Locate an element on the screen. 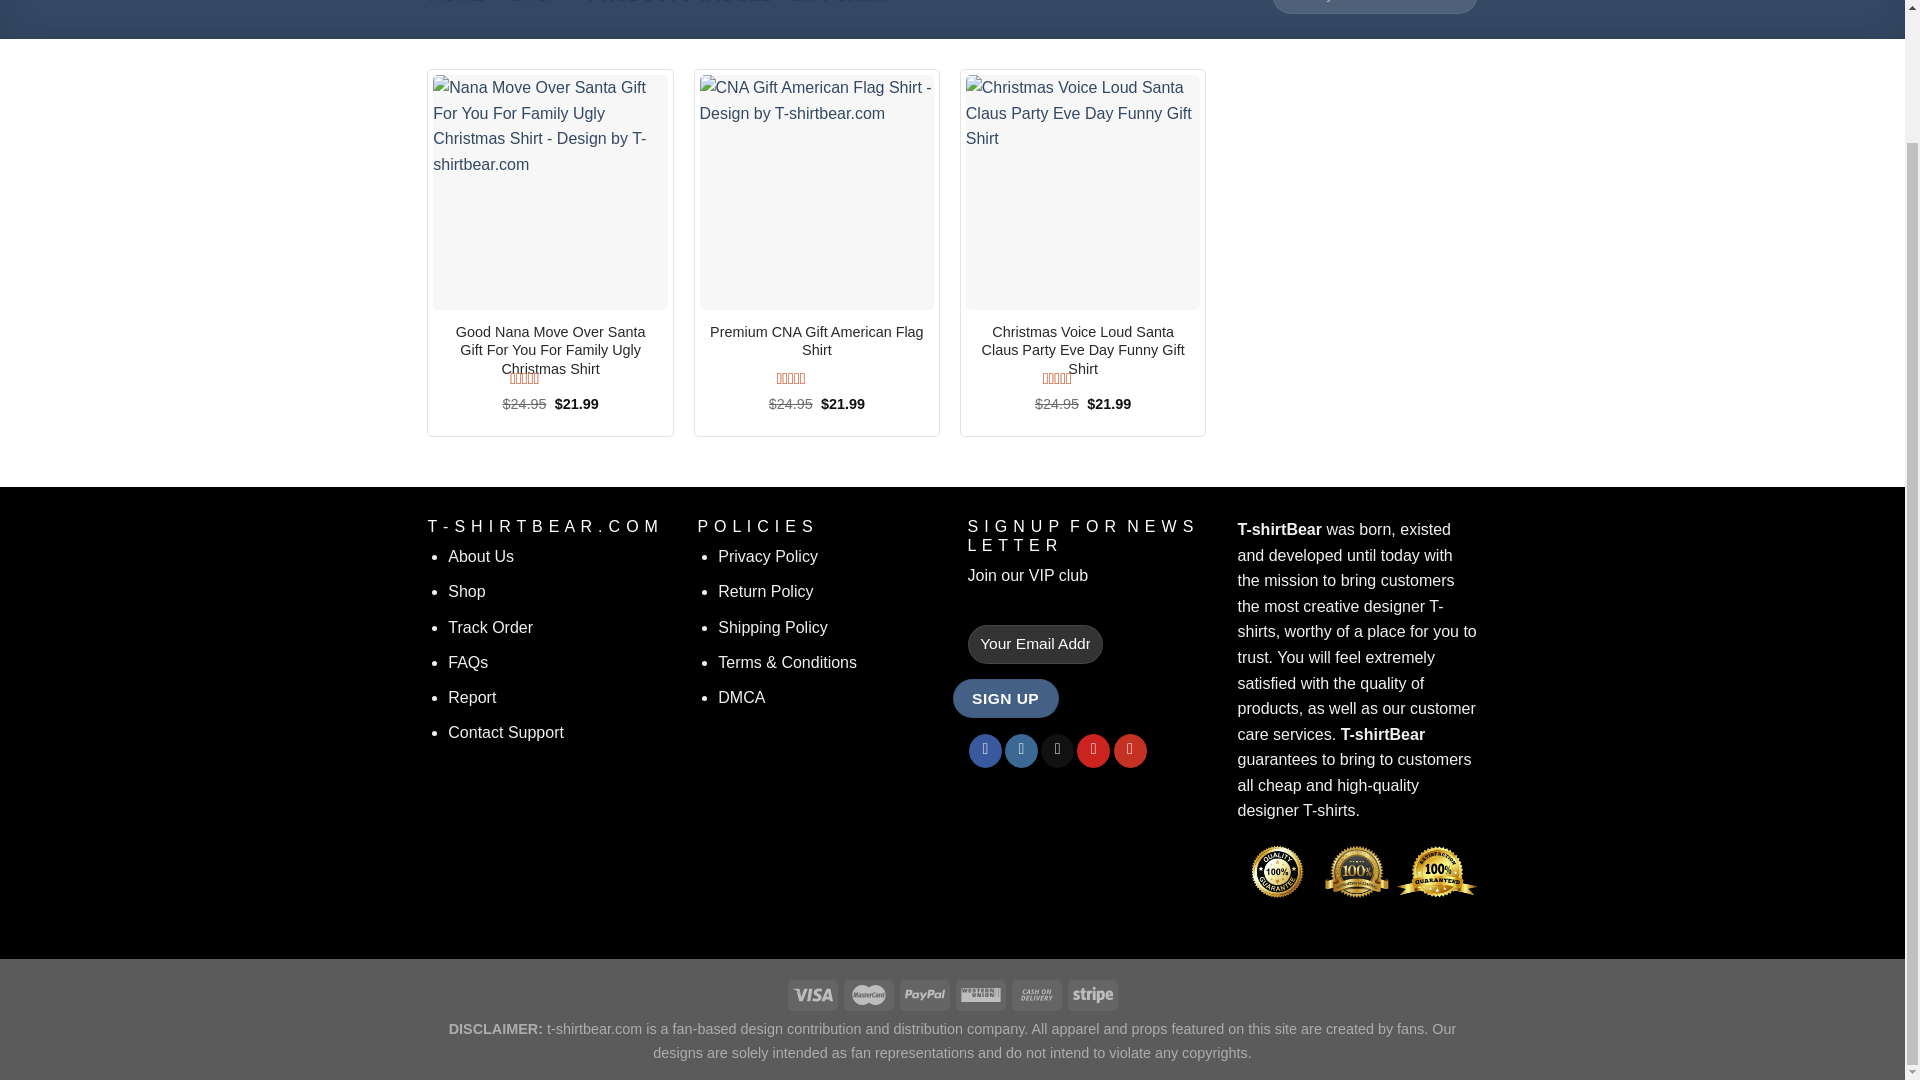  Shop is located at coordinates (466, 592).